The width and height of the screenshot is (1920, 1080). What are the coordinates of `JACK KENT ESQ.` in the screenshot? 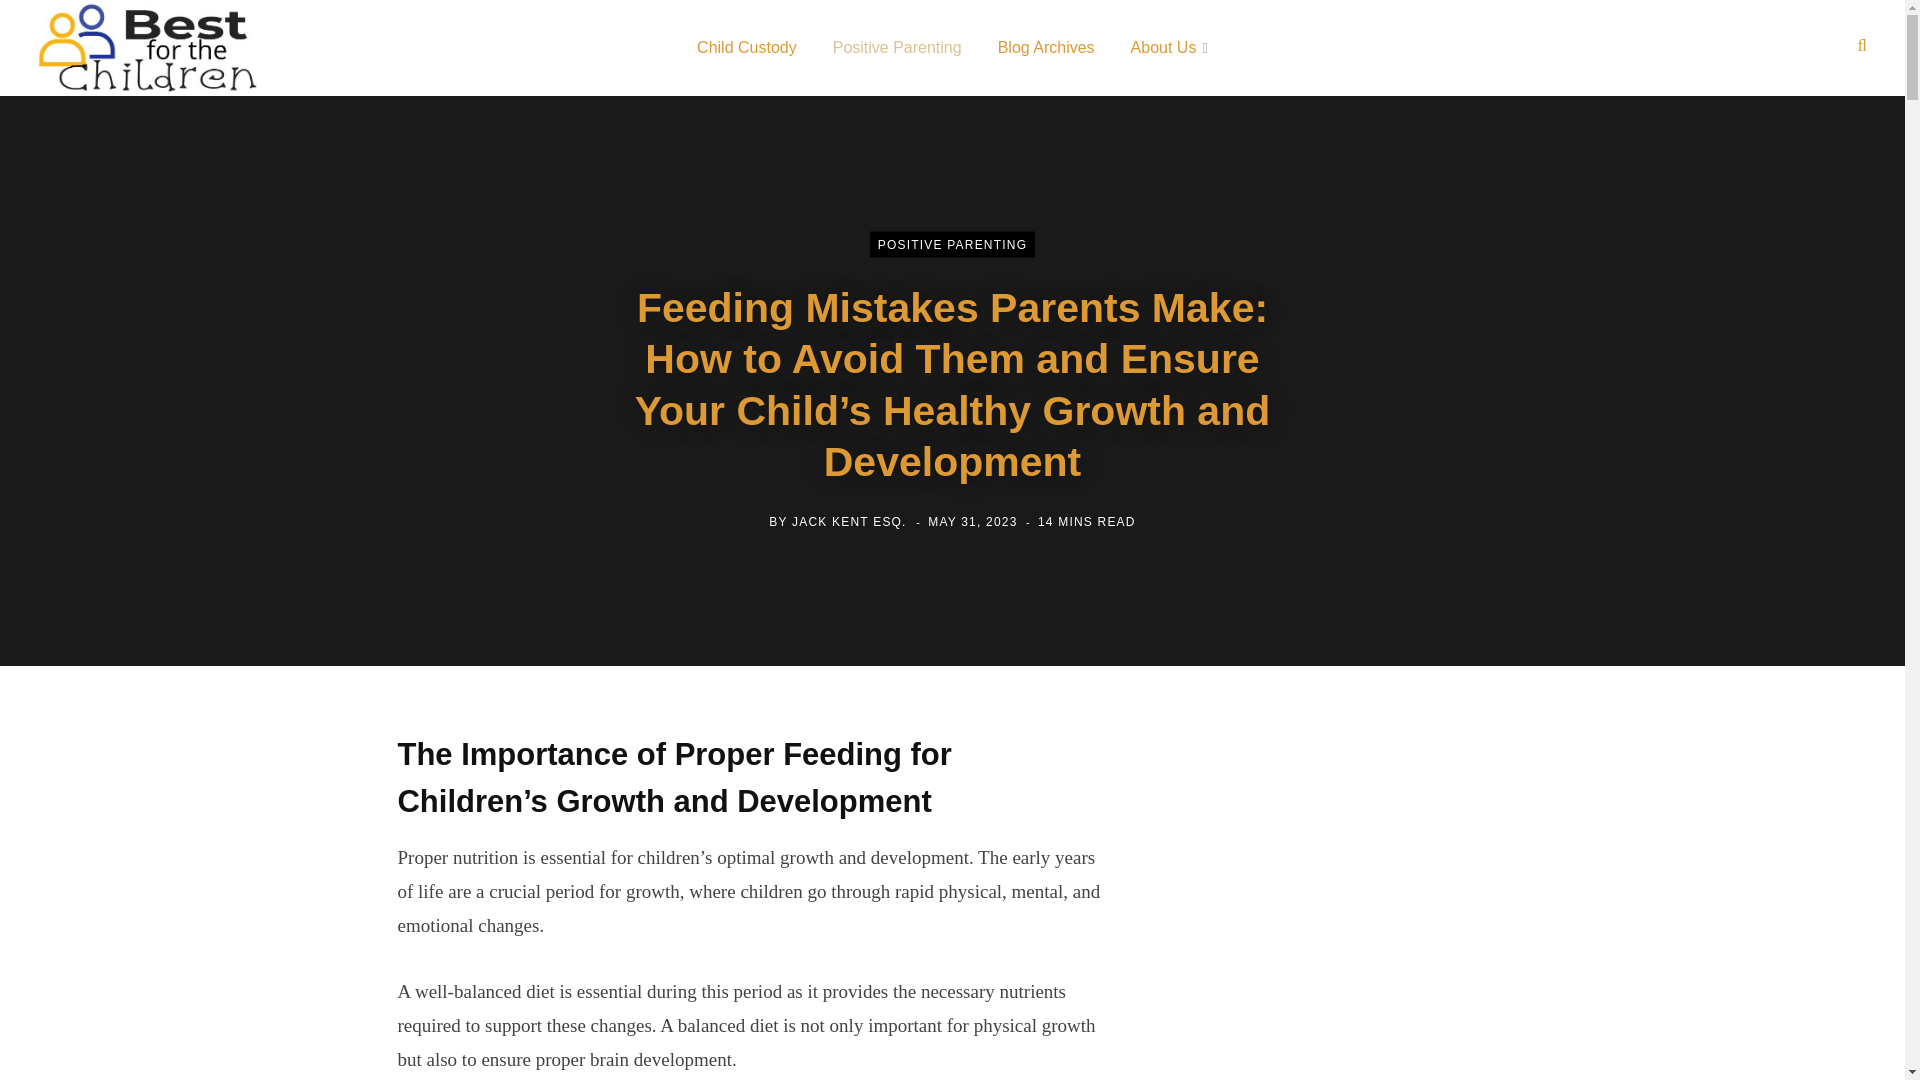 It's located at (848, 521).